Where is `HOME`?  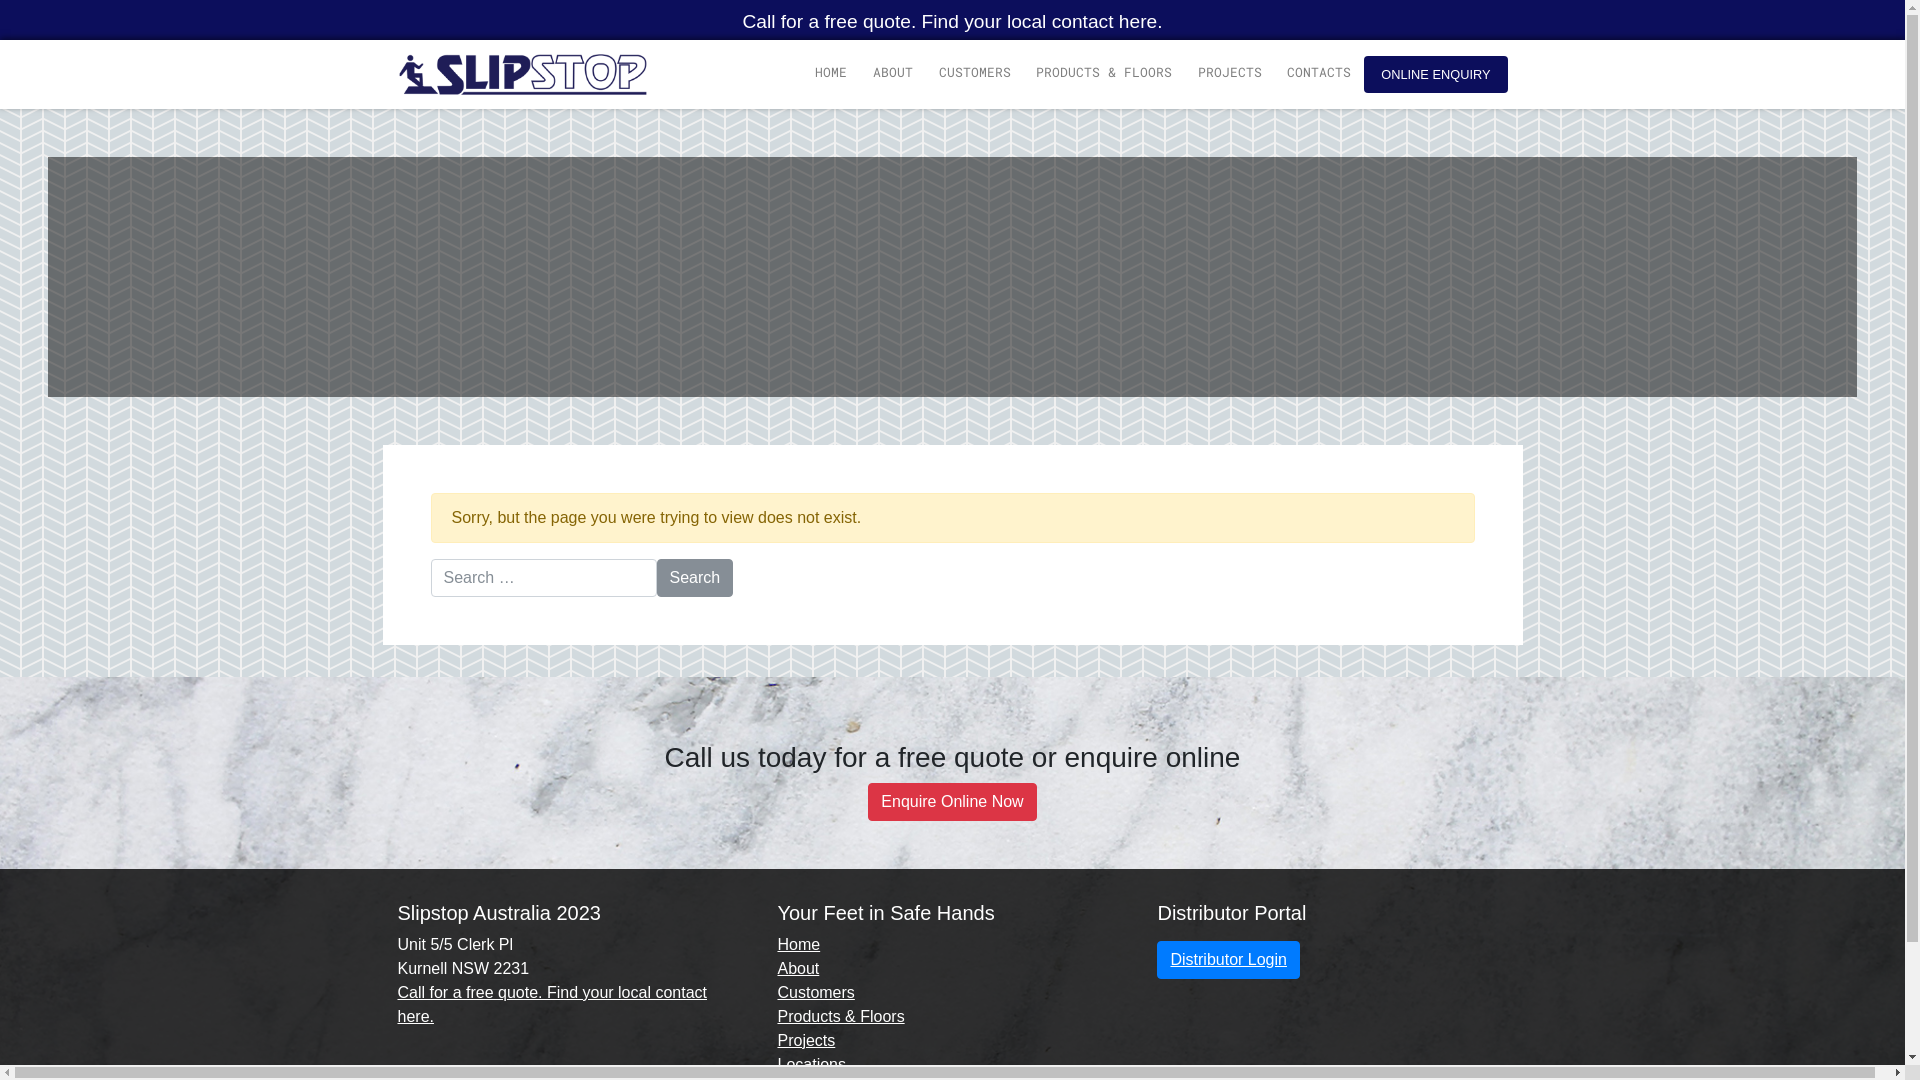
HOME is located at coordinates (831, 72).